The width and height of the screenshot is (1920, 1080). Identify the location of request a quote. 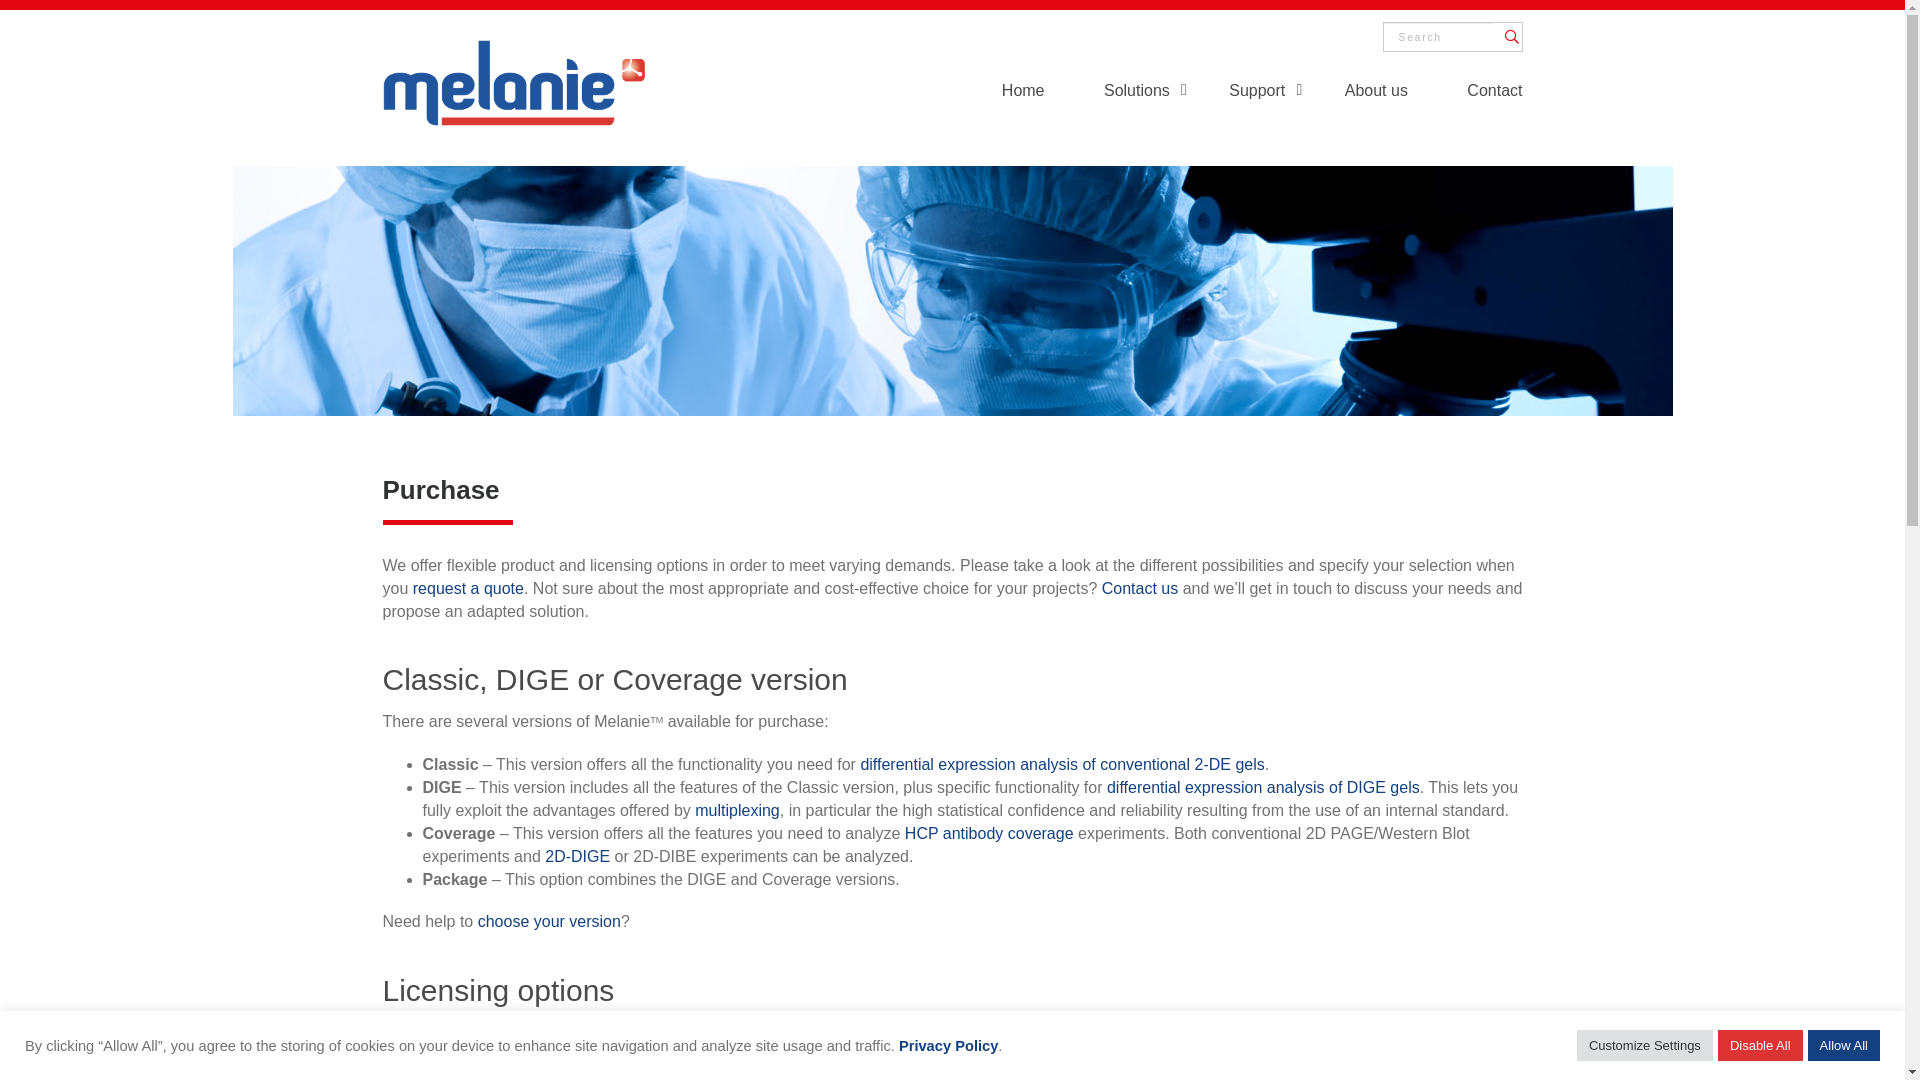
(468, 588).